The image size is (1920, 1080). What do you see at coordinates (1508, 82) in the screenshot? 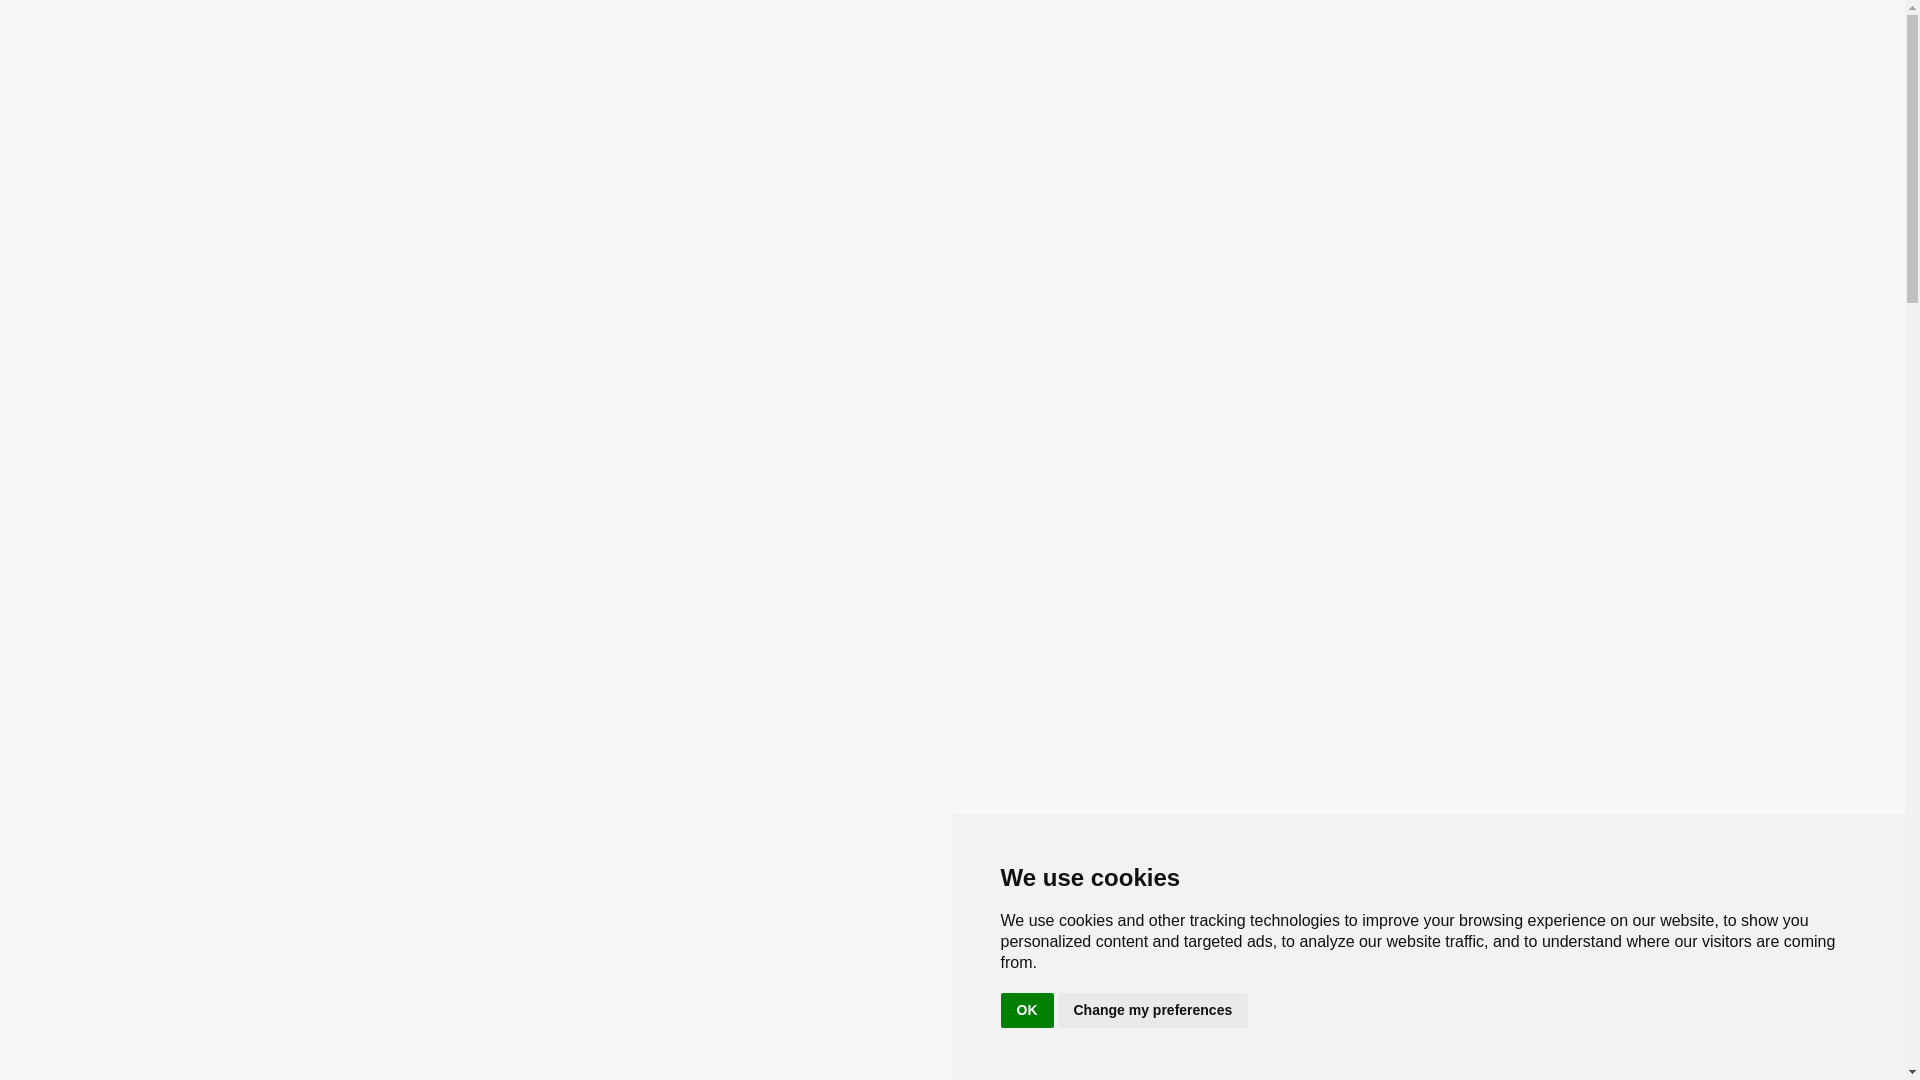
I see `Trova un Associato HB` at bounding box center [1508, 82].